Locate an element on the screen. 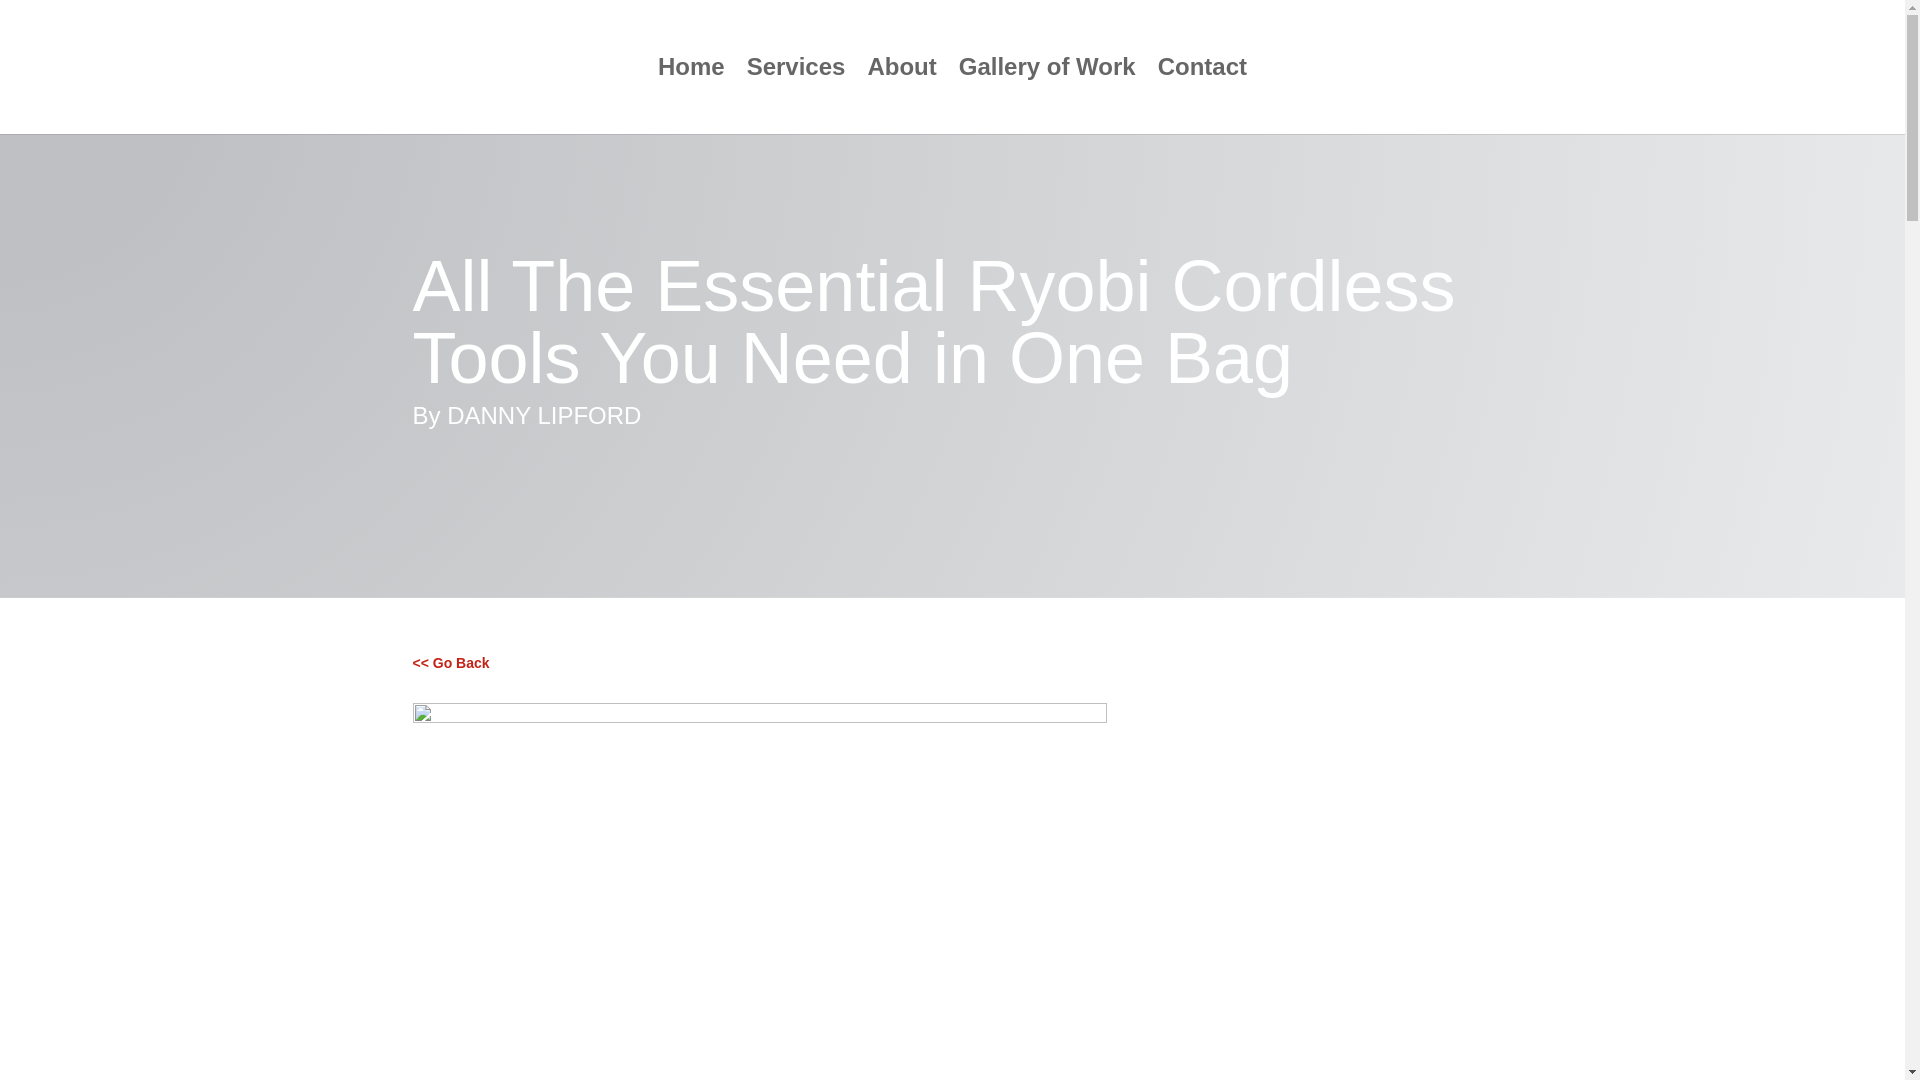 The height and width of the screenshot is (1080, 1920). Gallery of Work is located at coordinates (1047, 96).